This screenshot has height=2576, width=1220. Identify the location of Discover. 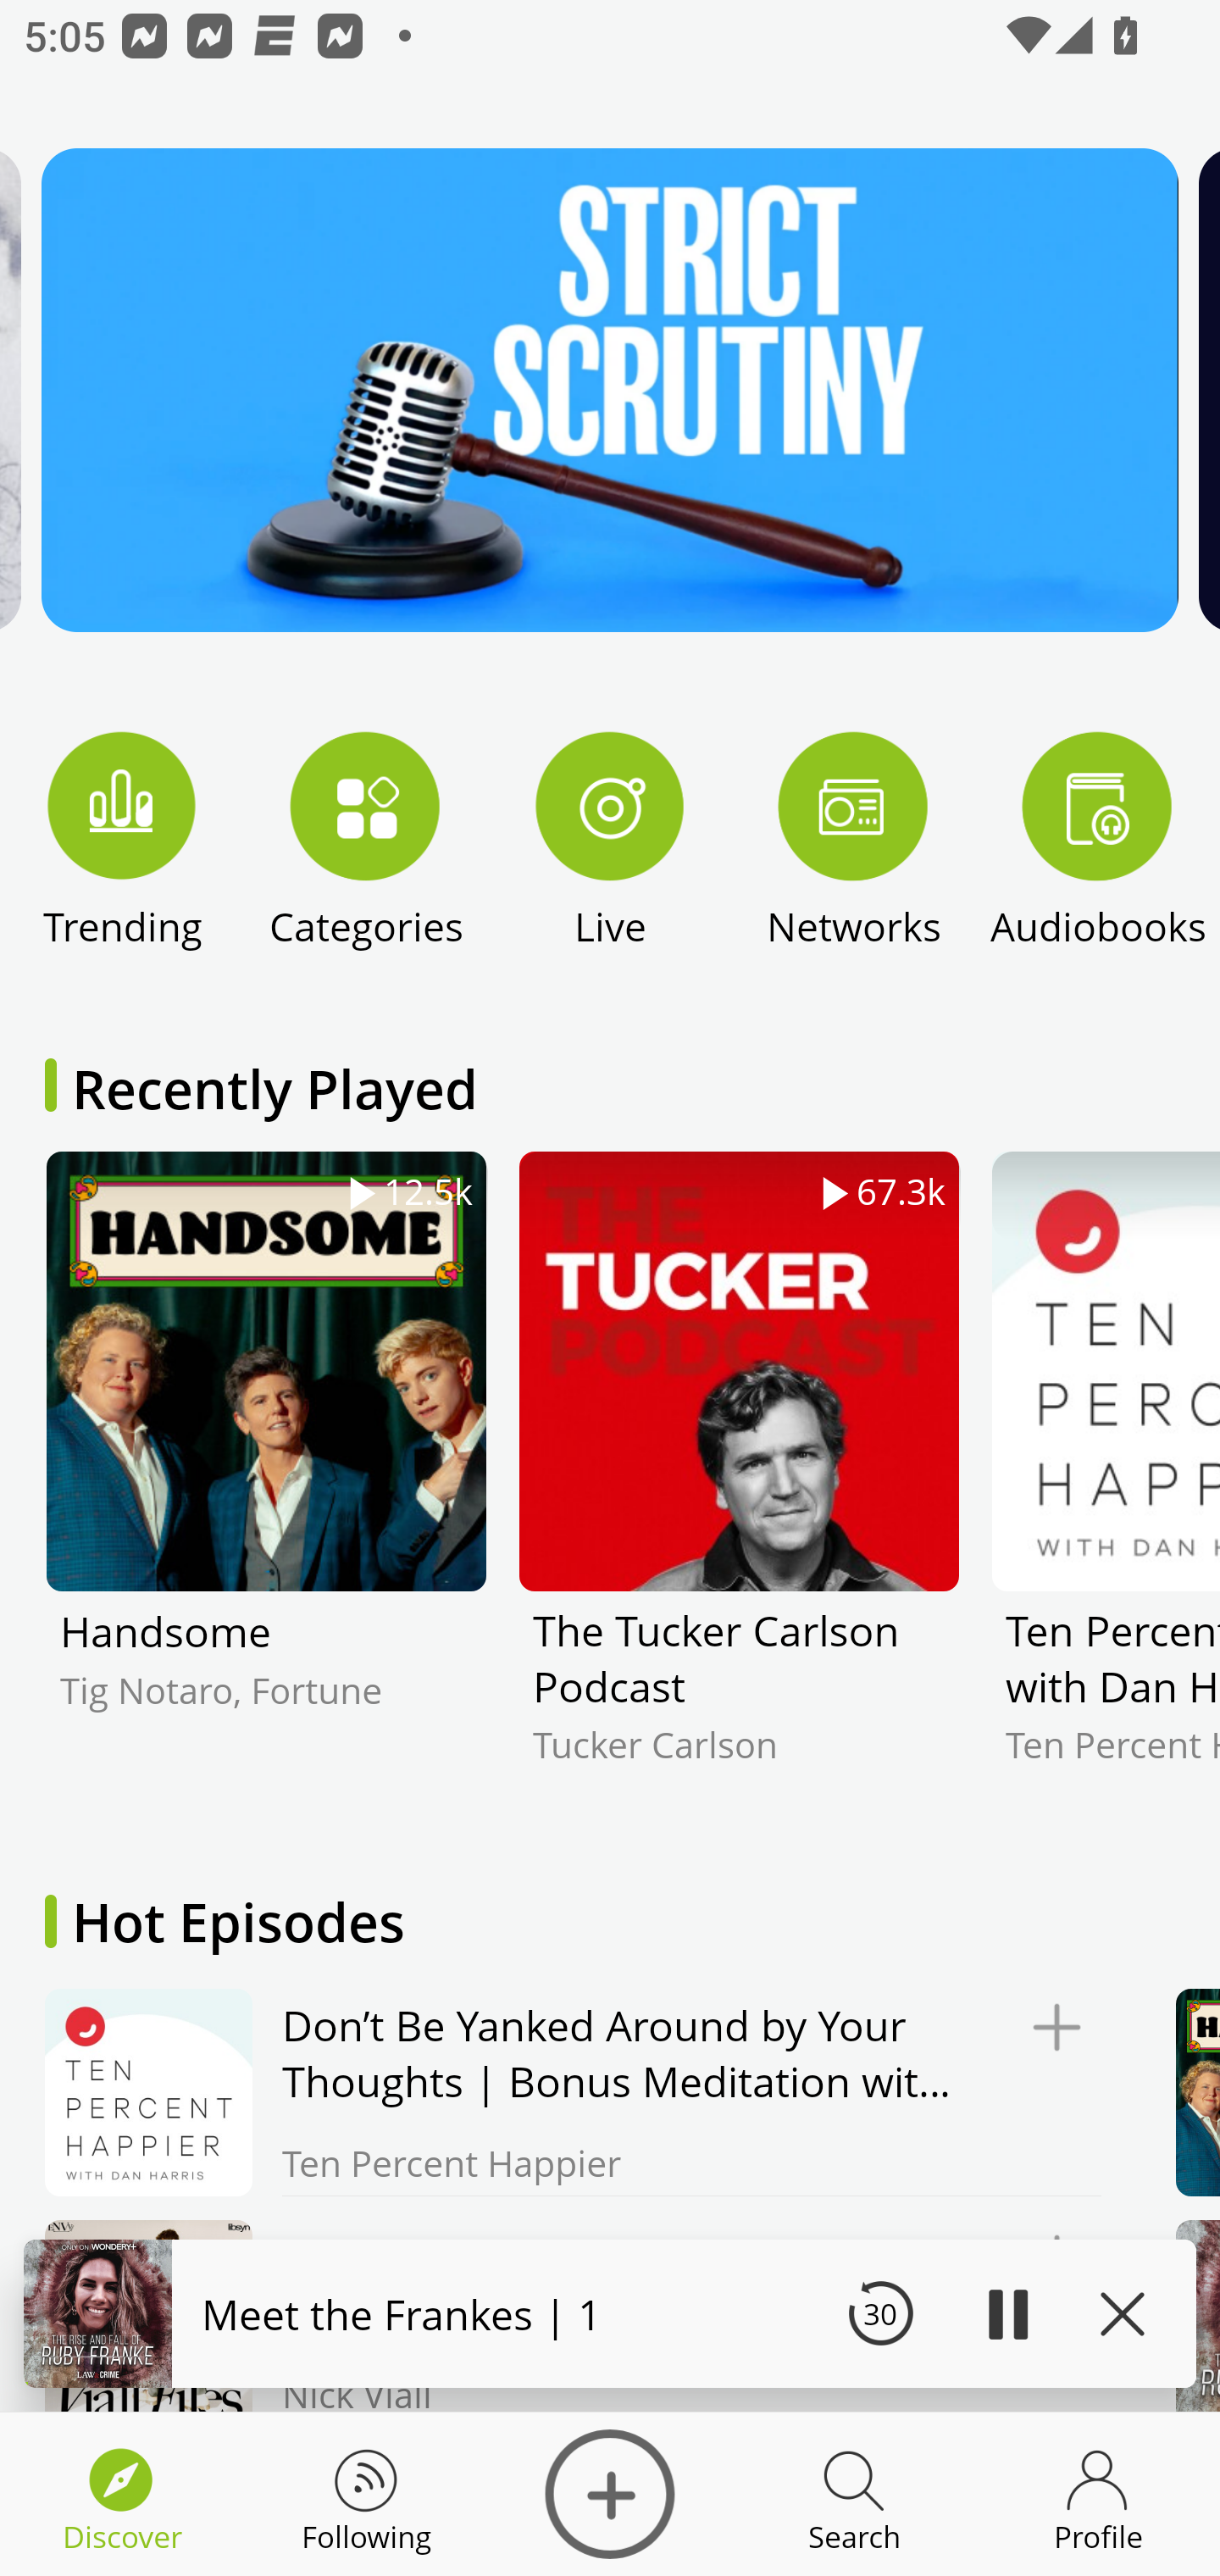
(610, 2495).